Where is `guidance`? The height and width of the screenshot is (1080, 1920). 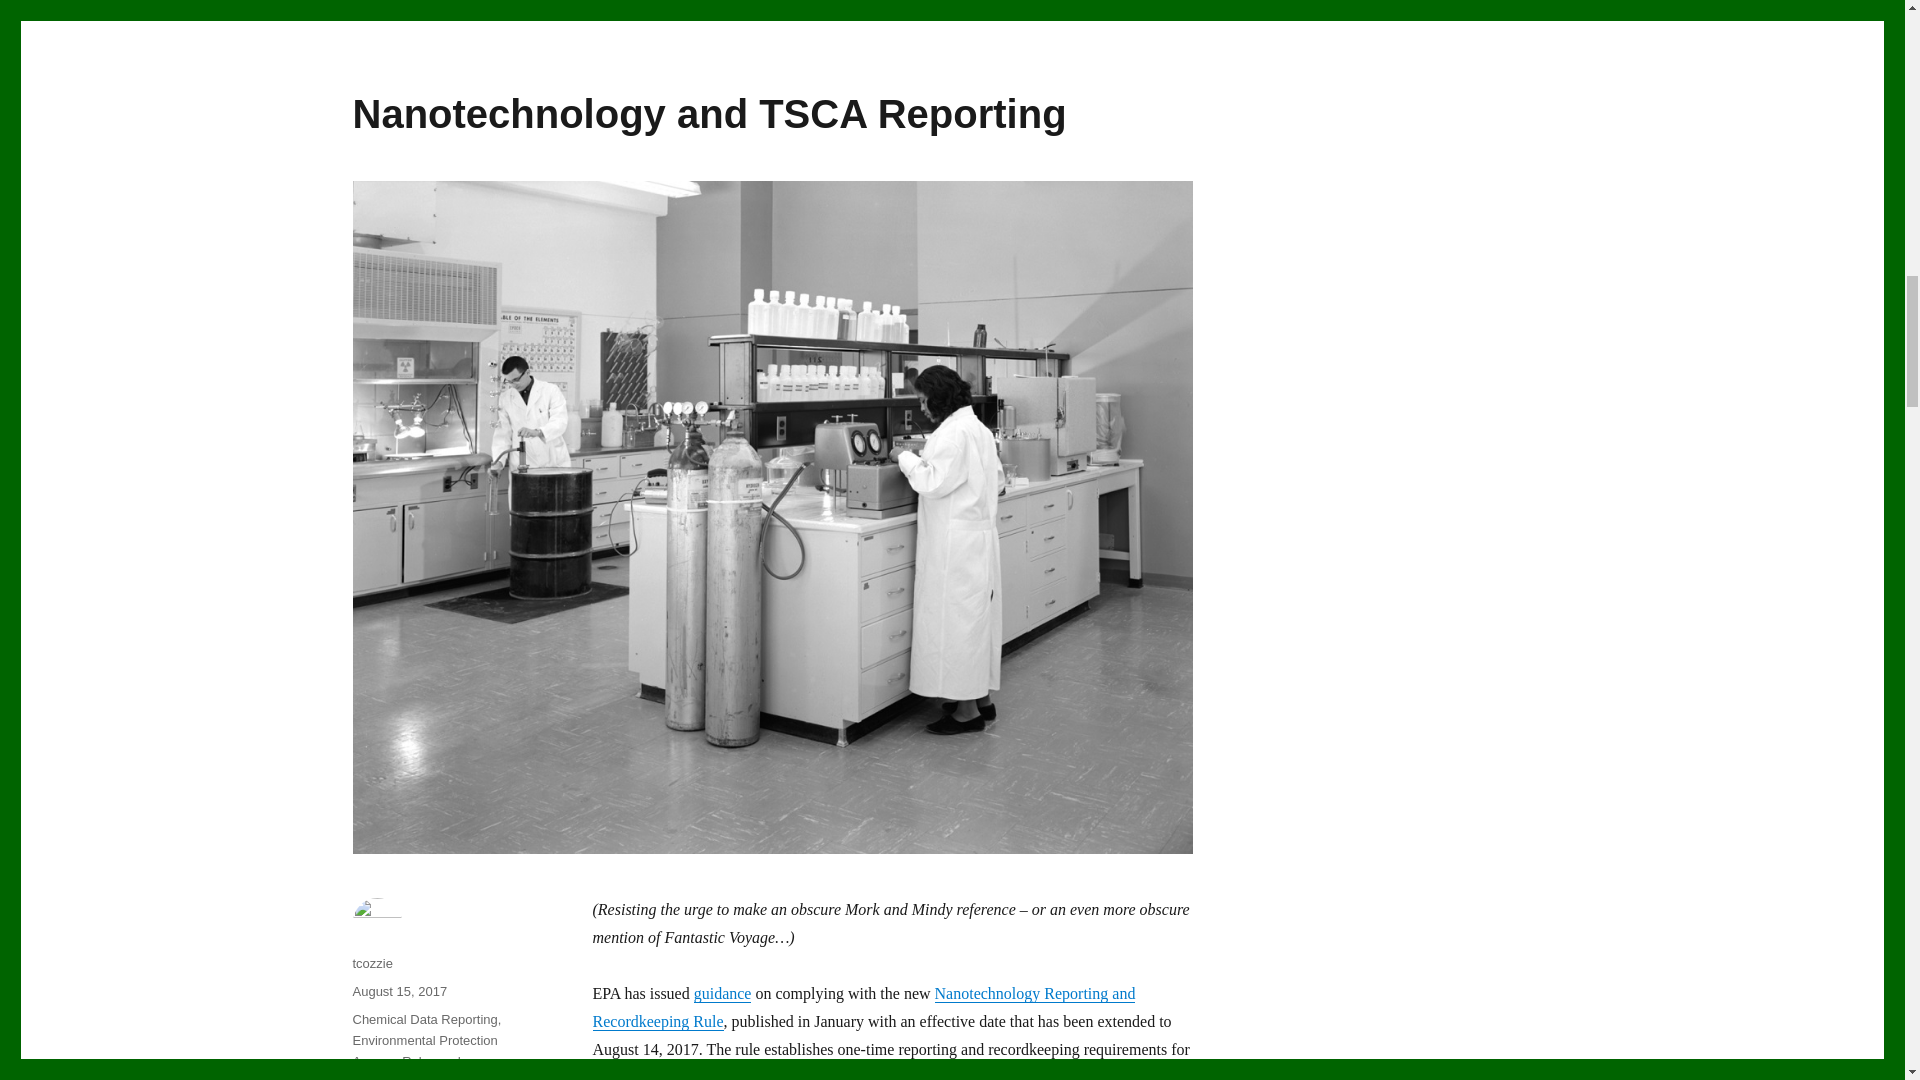 guidance is located at coordinates (722, 993).